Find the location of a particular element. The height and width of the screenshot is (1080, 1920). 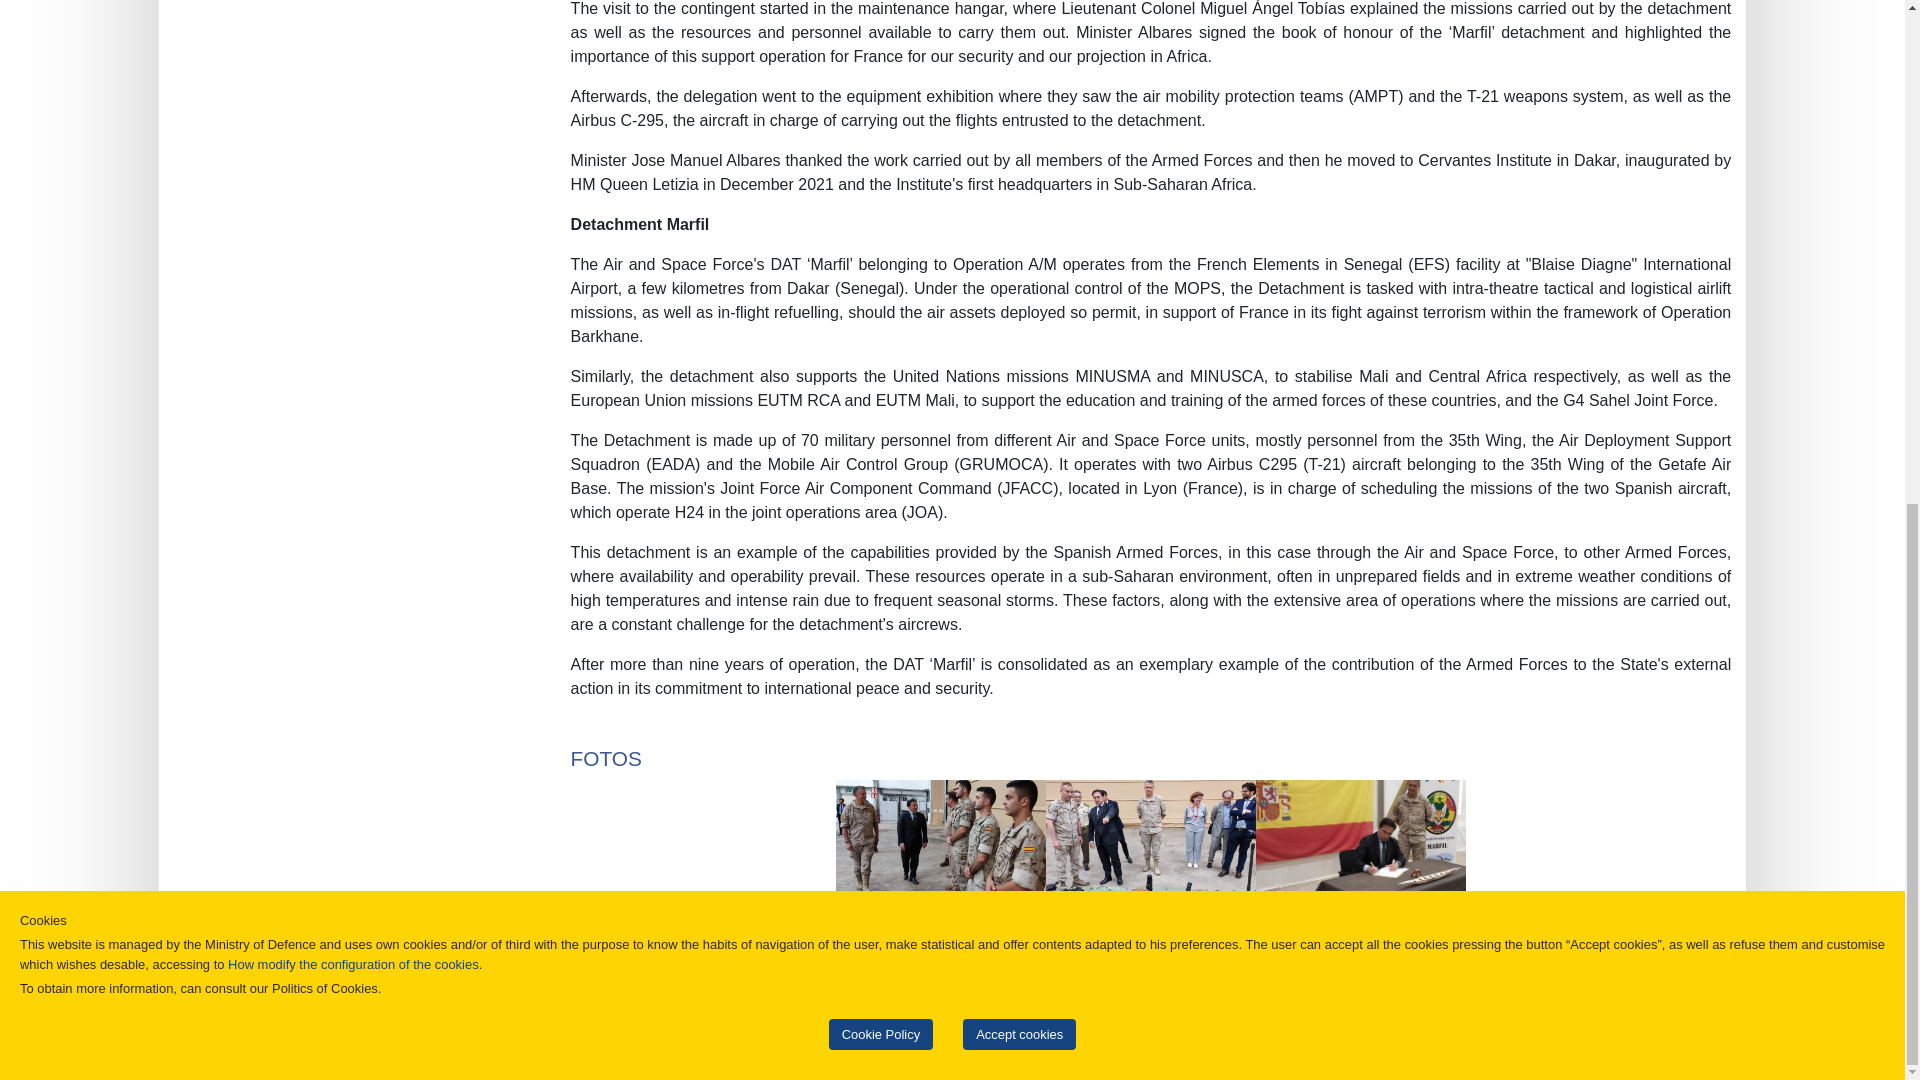

How modify the configuration of the cookies is located at coordinates (353, 22).